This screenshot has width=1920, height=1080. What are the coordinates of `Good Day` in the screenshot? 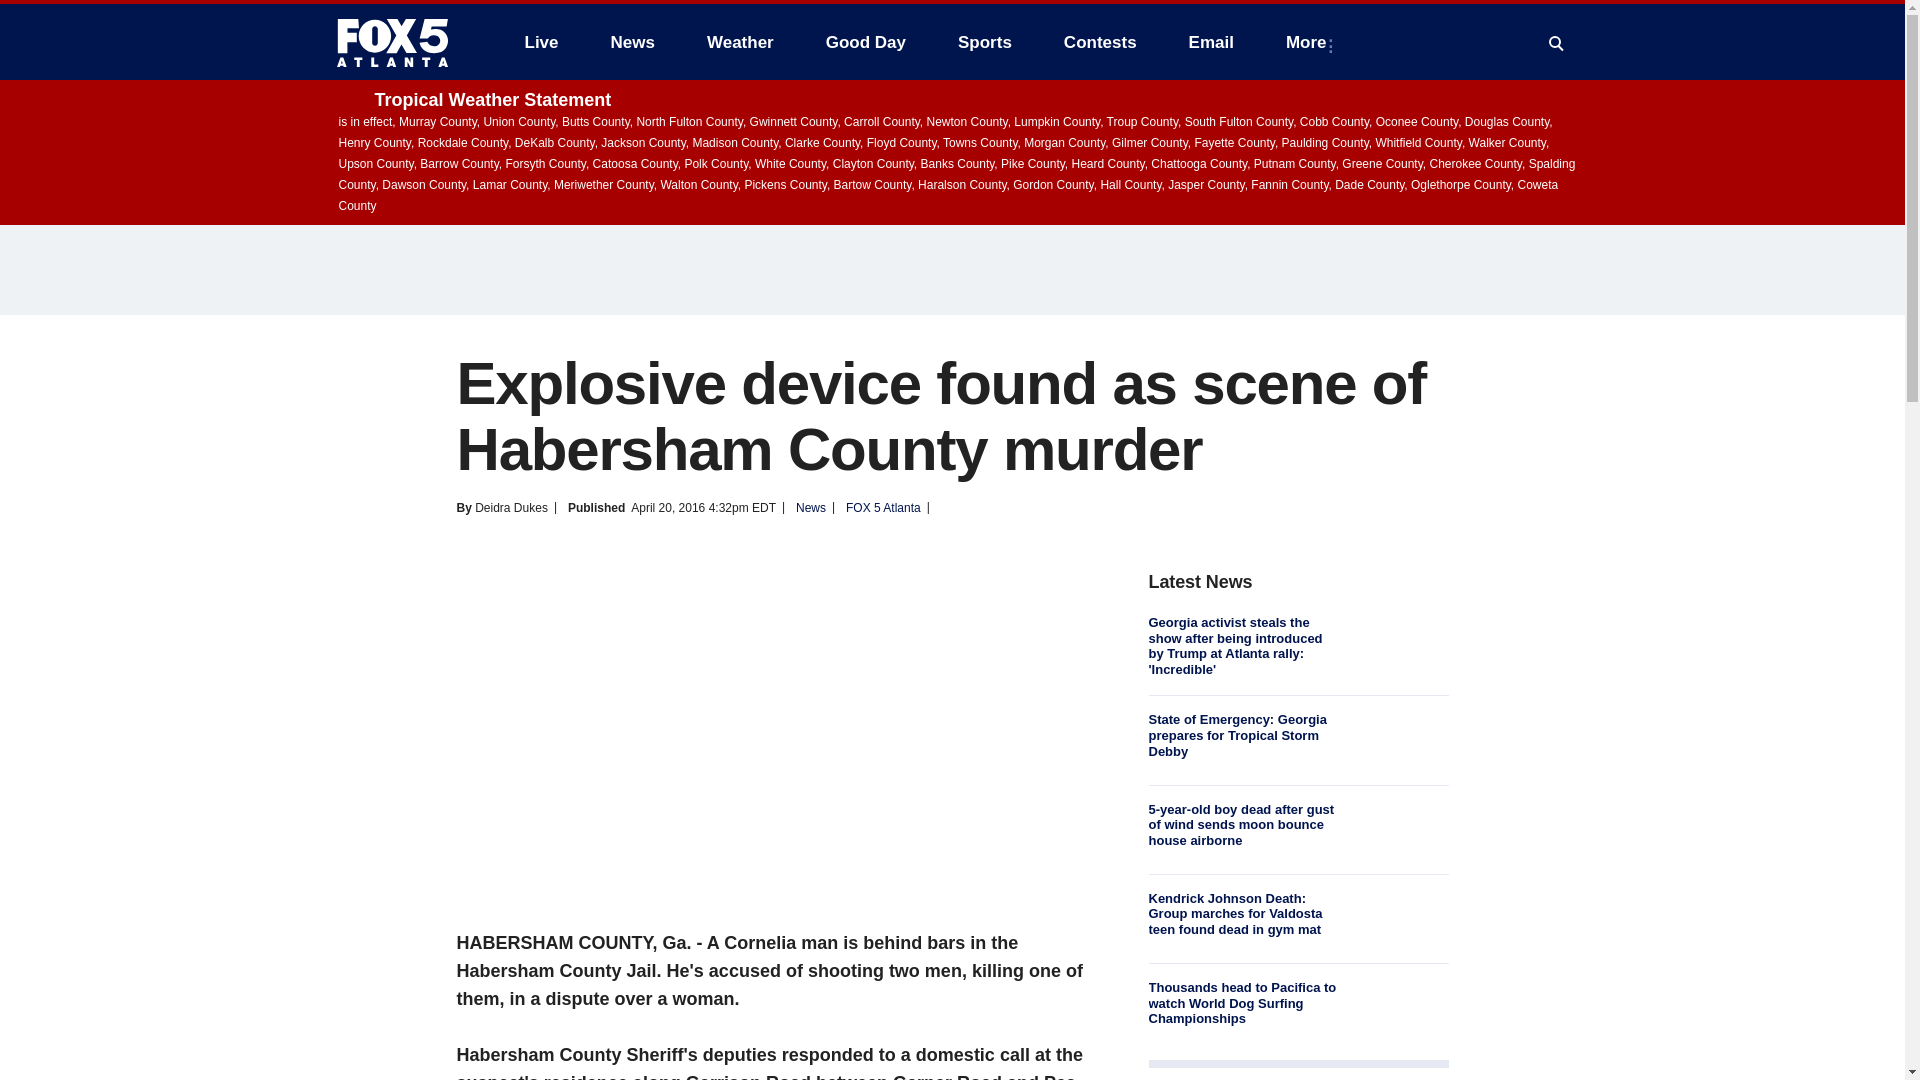 It's located at (866, 42).